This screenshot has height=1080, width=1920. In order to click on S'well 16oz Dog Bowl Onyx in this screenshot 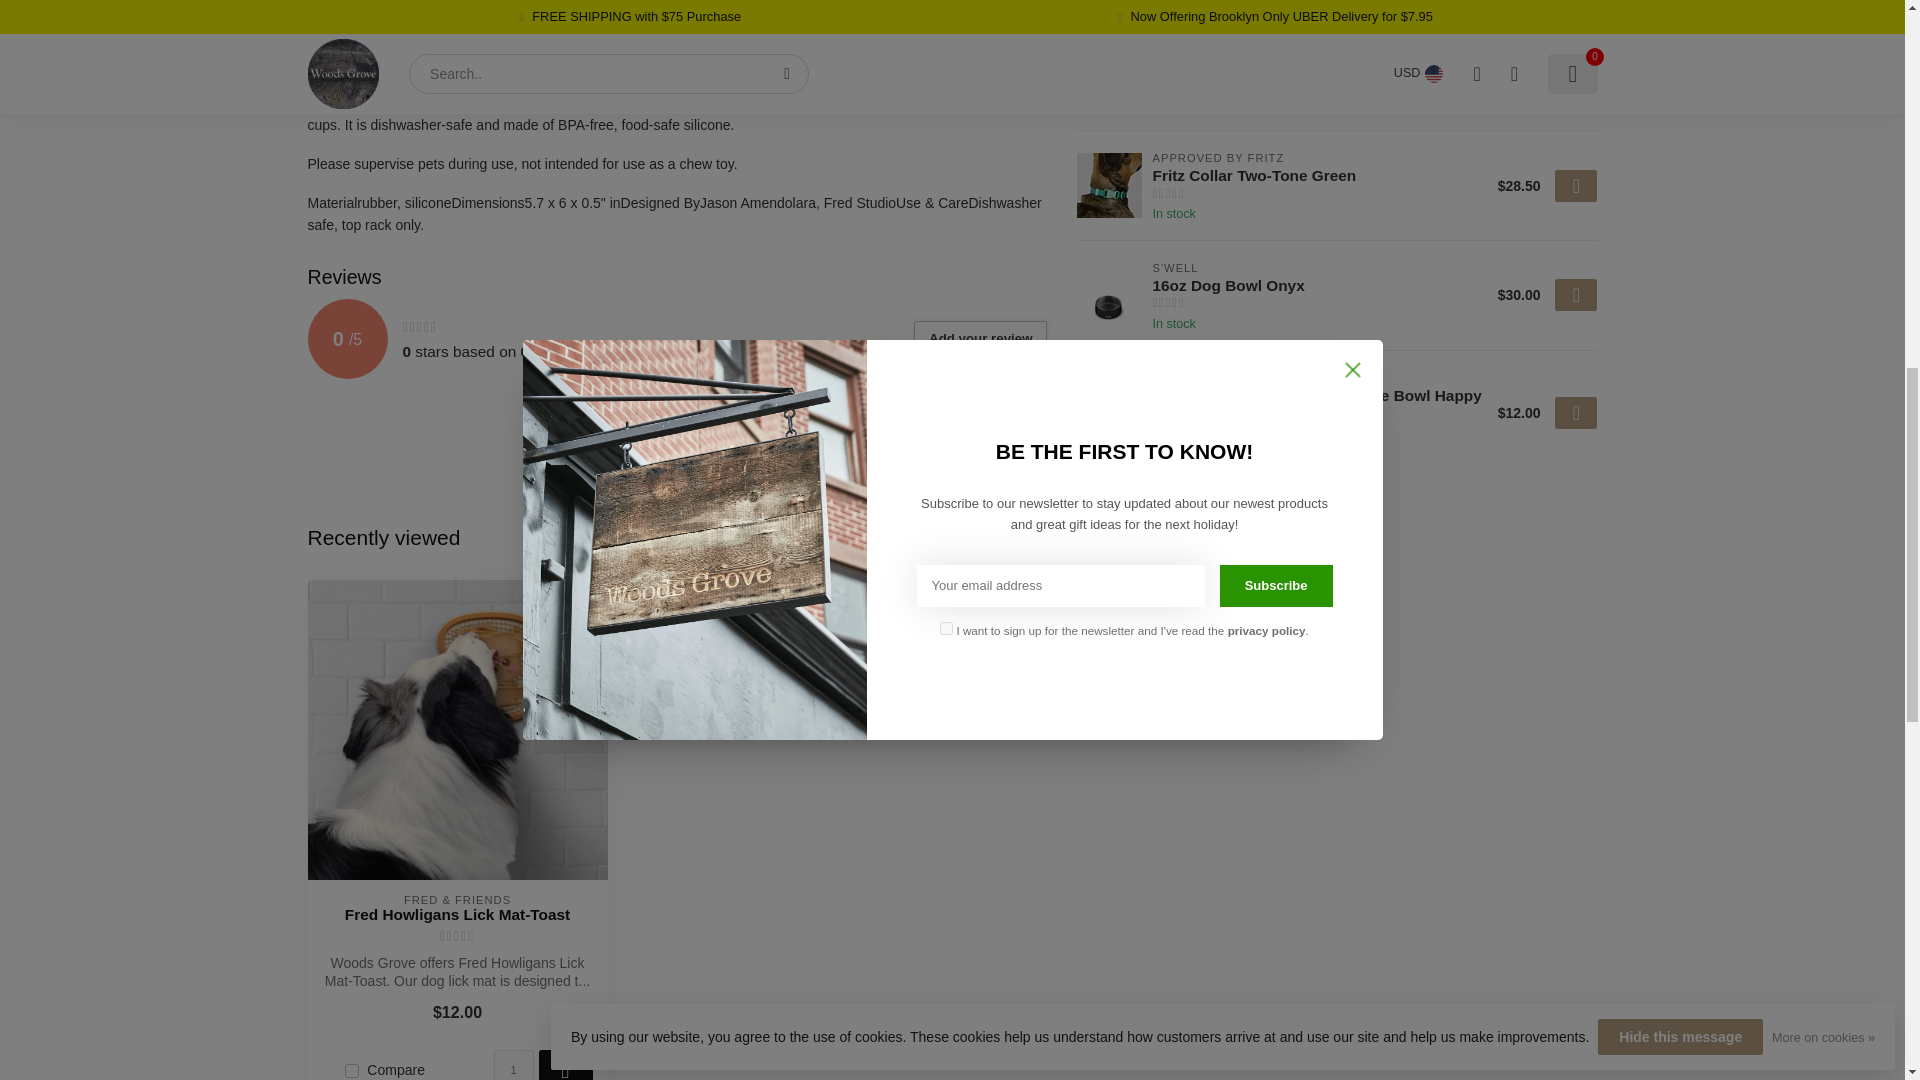, I will do `click(1110, 296)`.